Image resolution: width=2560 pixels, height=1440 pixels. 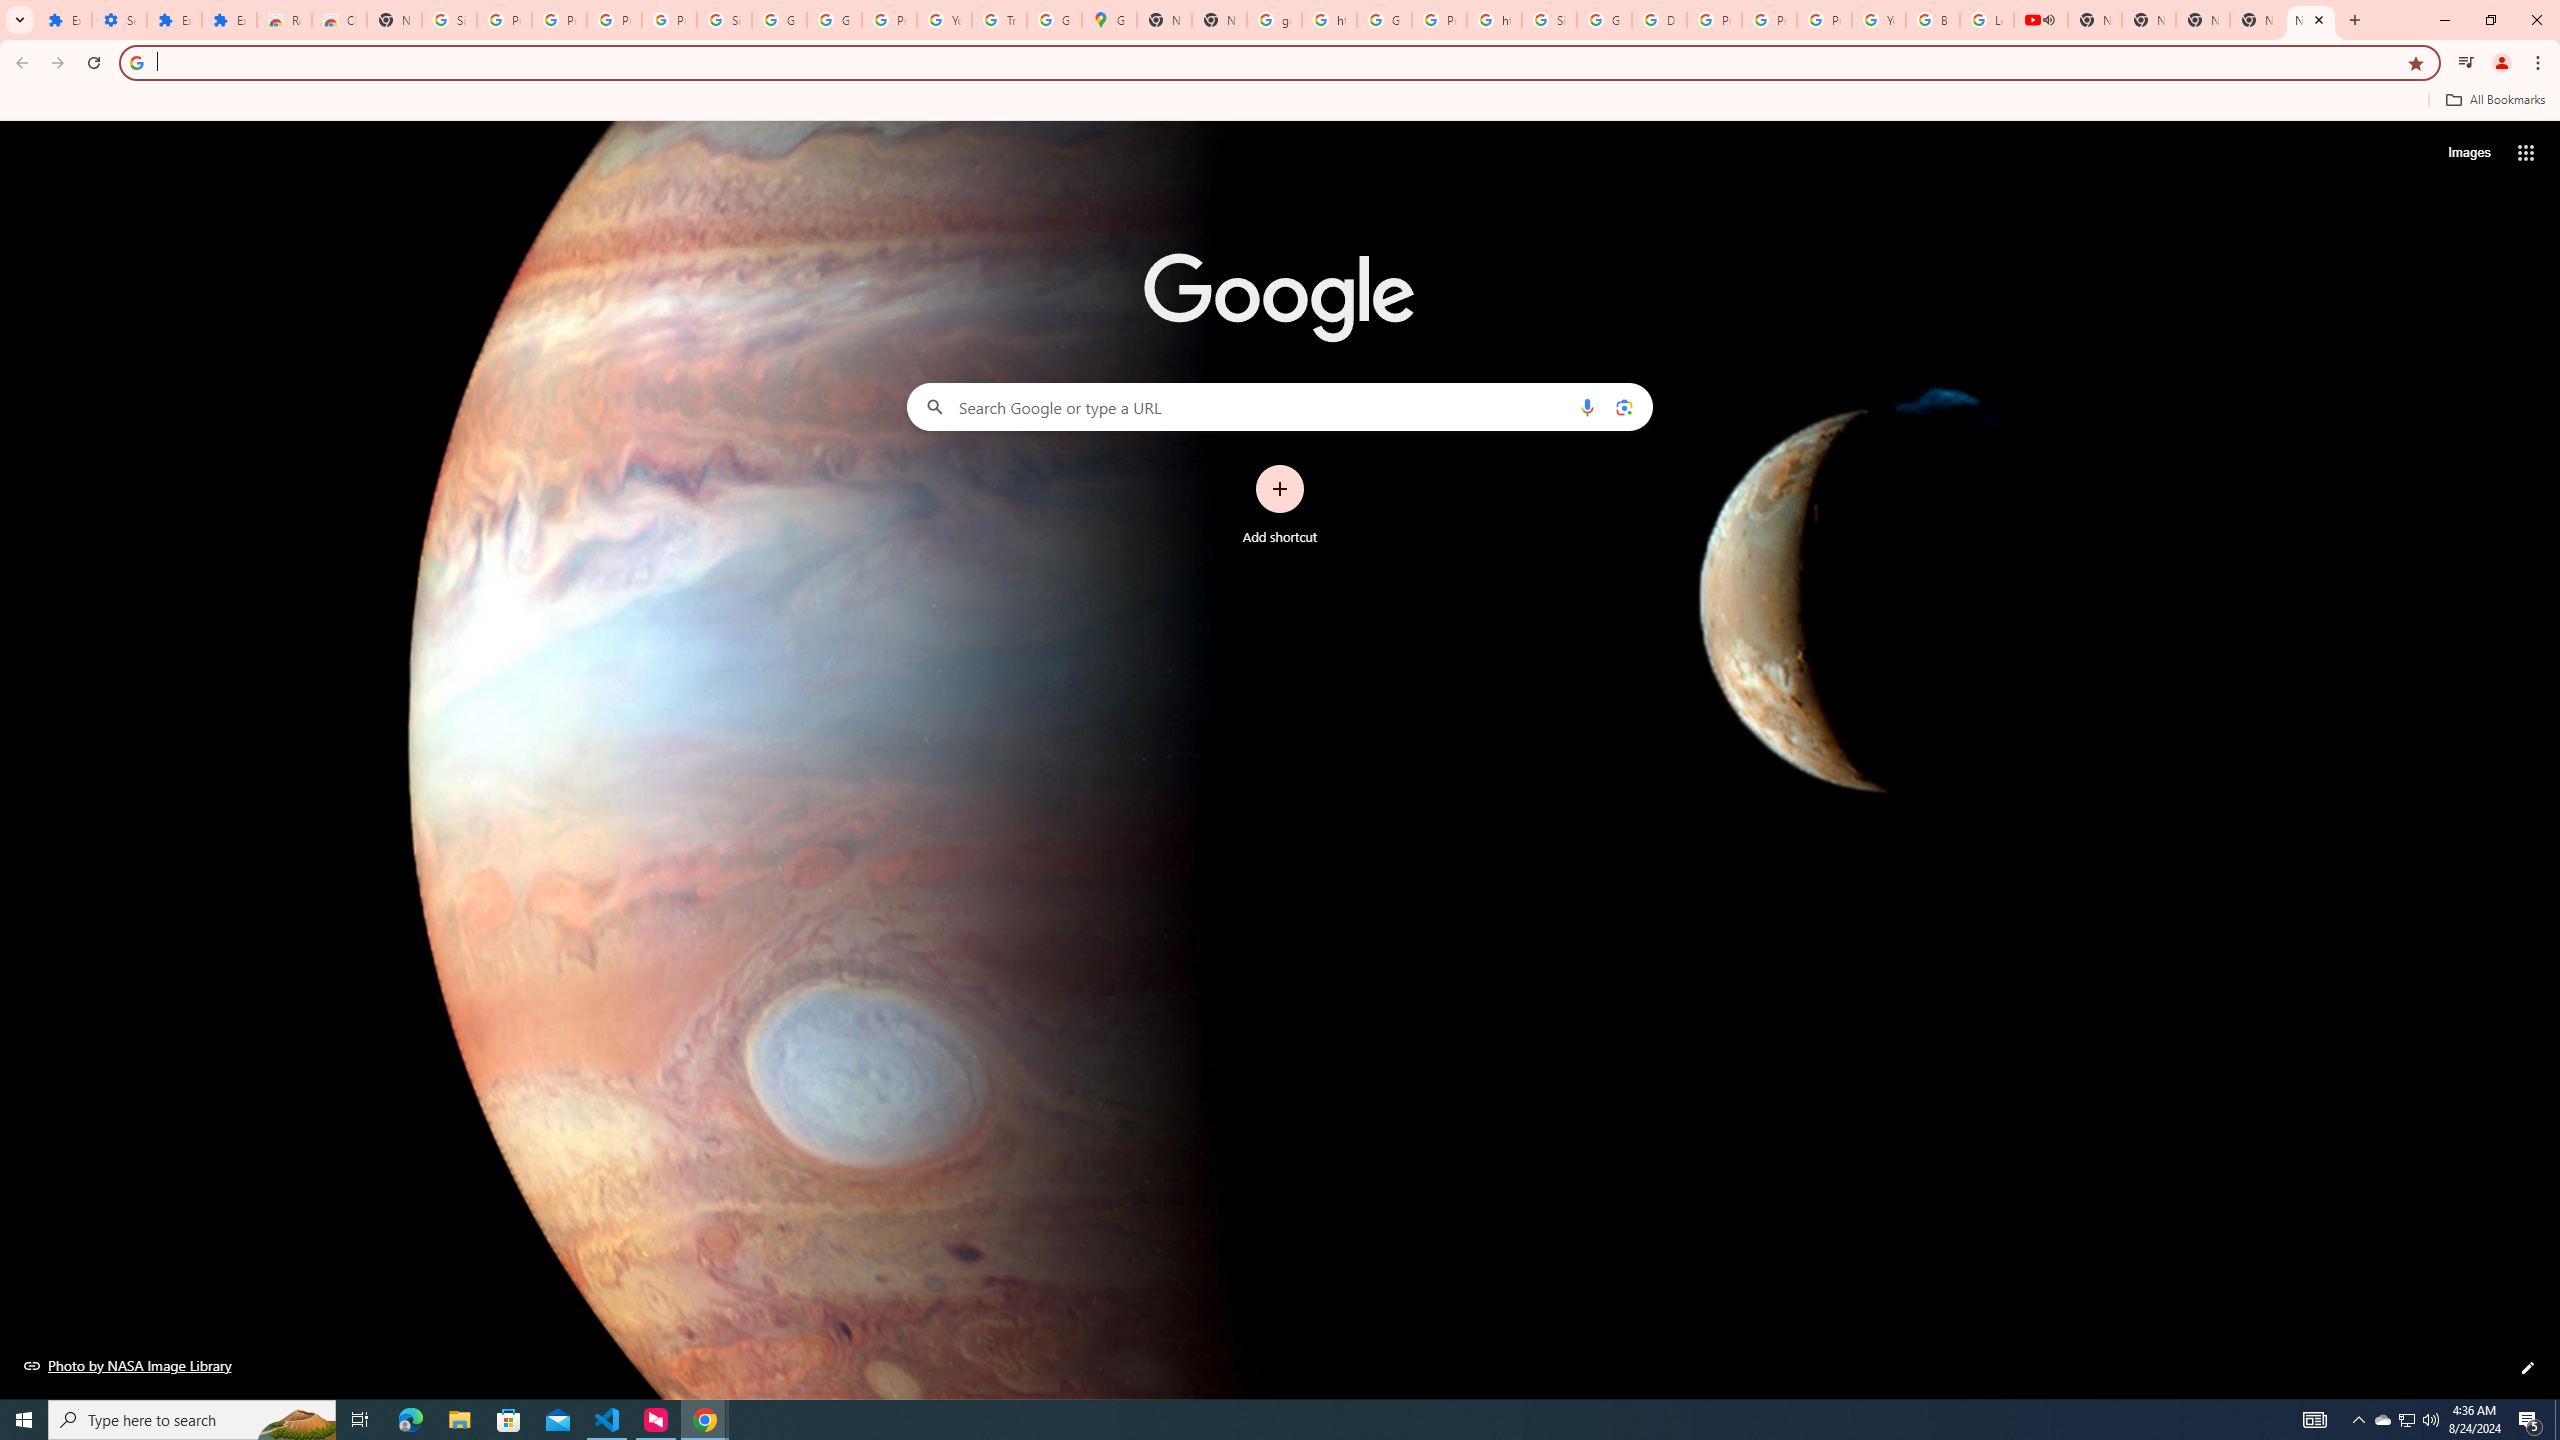 What do you see at coordinates (449, 20) in the screenshot?
I see `Sign in - Google Accounts` at bounding box center [449, 20].